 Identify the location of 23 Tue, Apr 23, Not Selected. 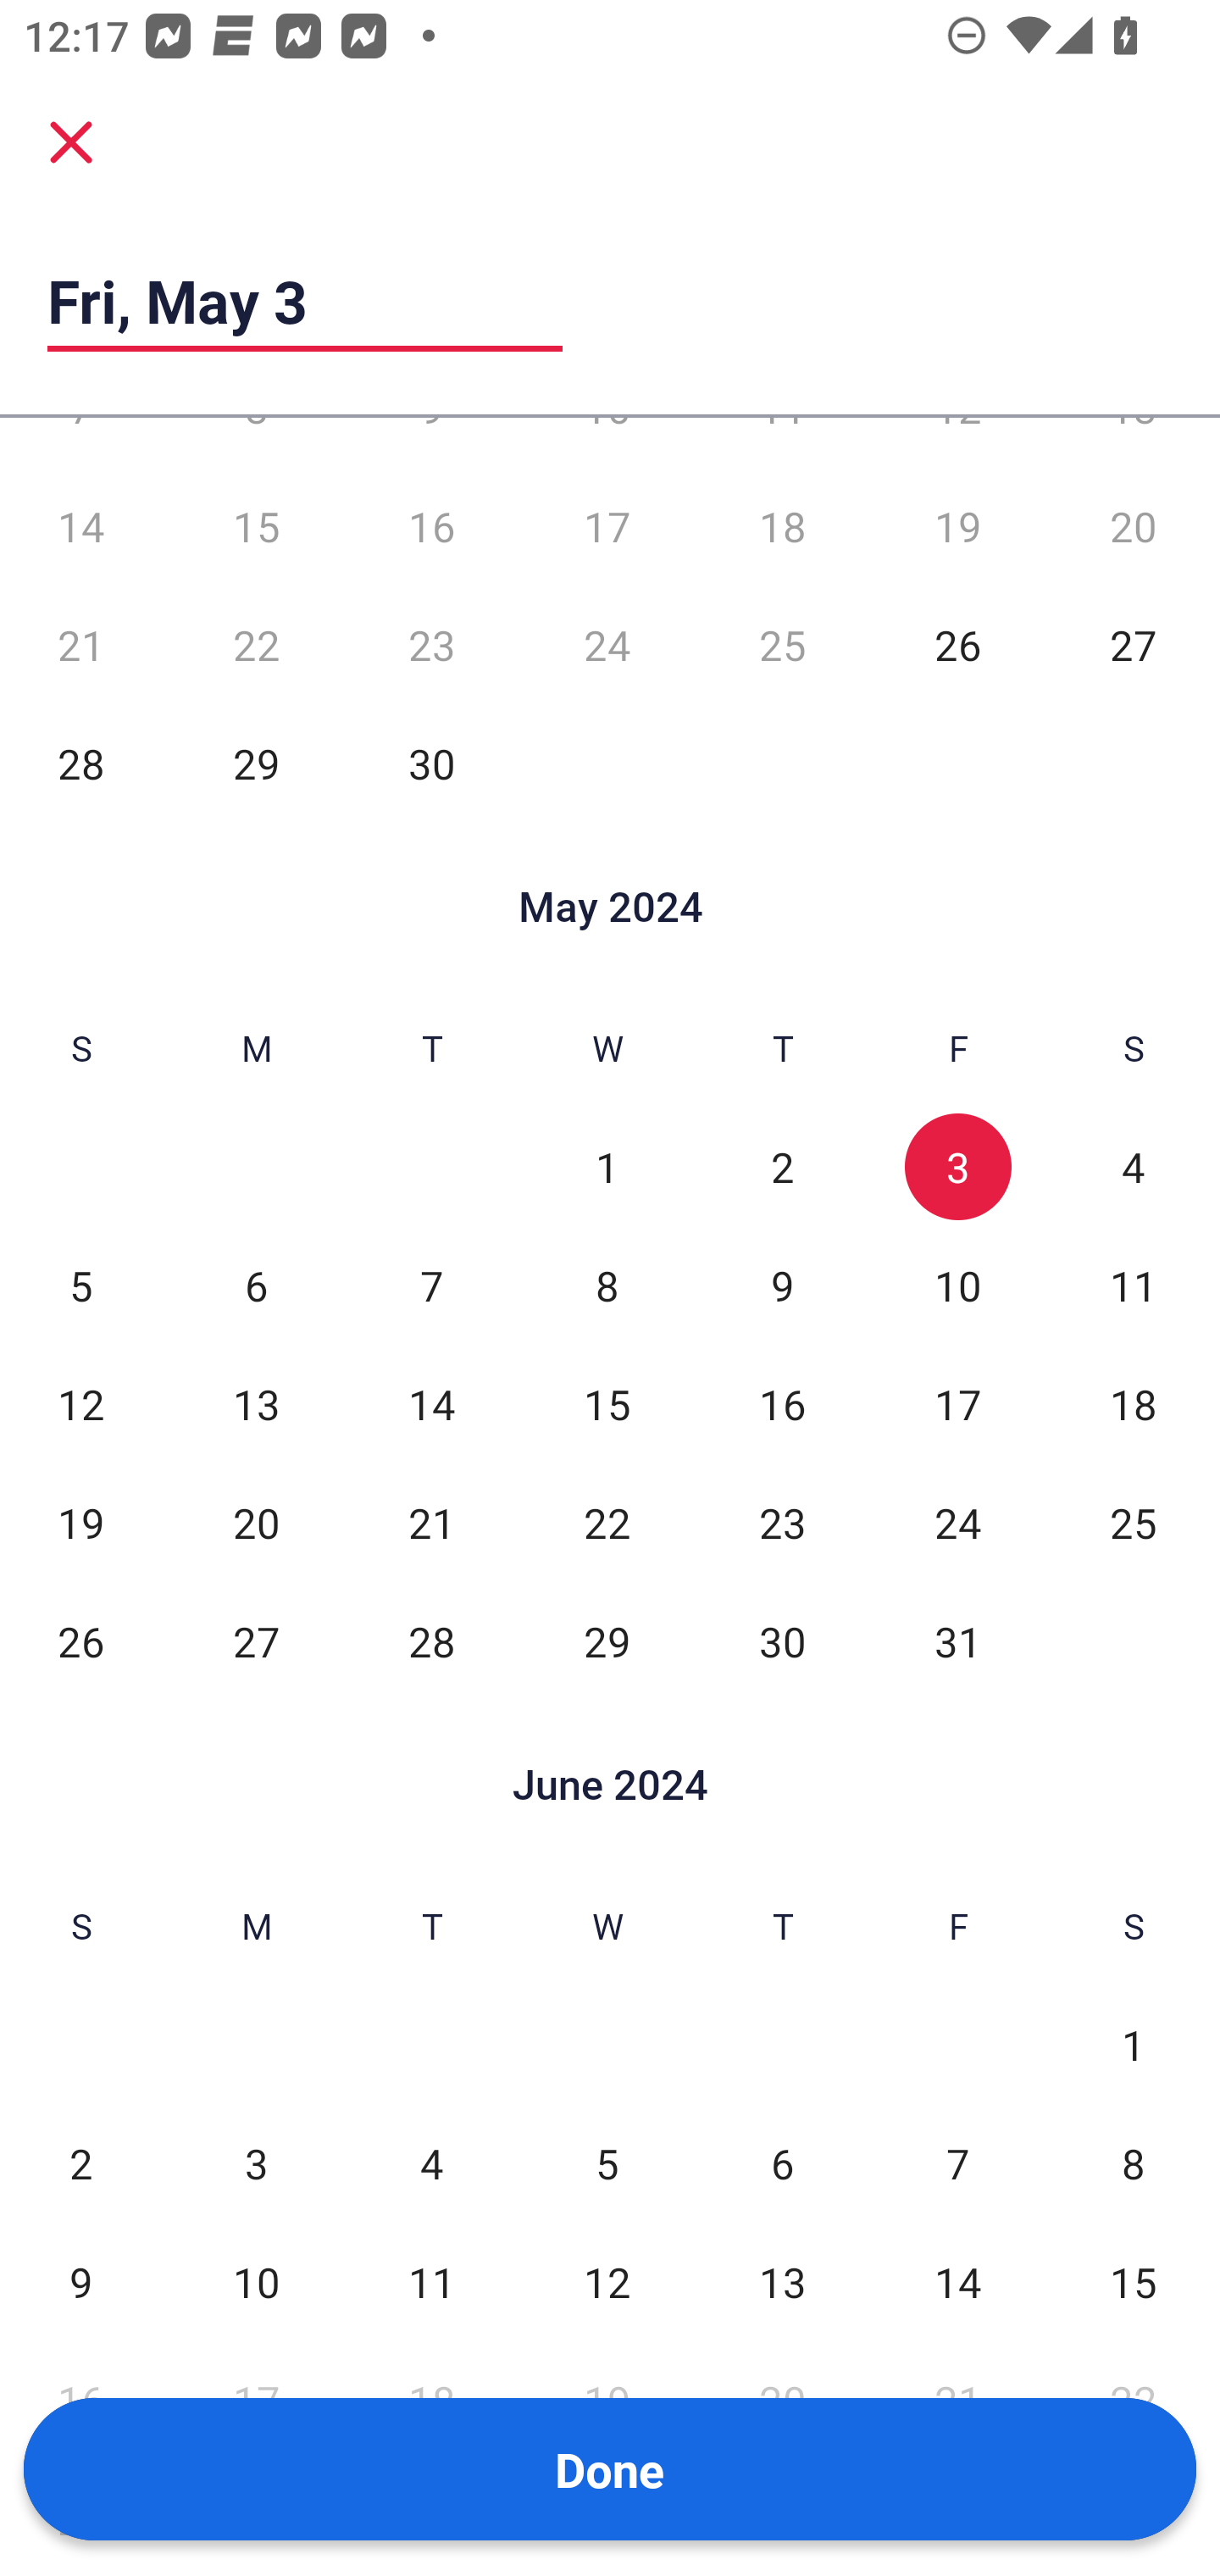
(432, 644).